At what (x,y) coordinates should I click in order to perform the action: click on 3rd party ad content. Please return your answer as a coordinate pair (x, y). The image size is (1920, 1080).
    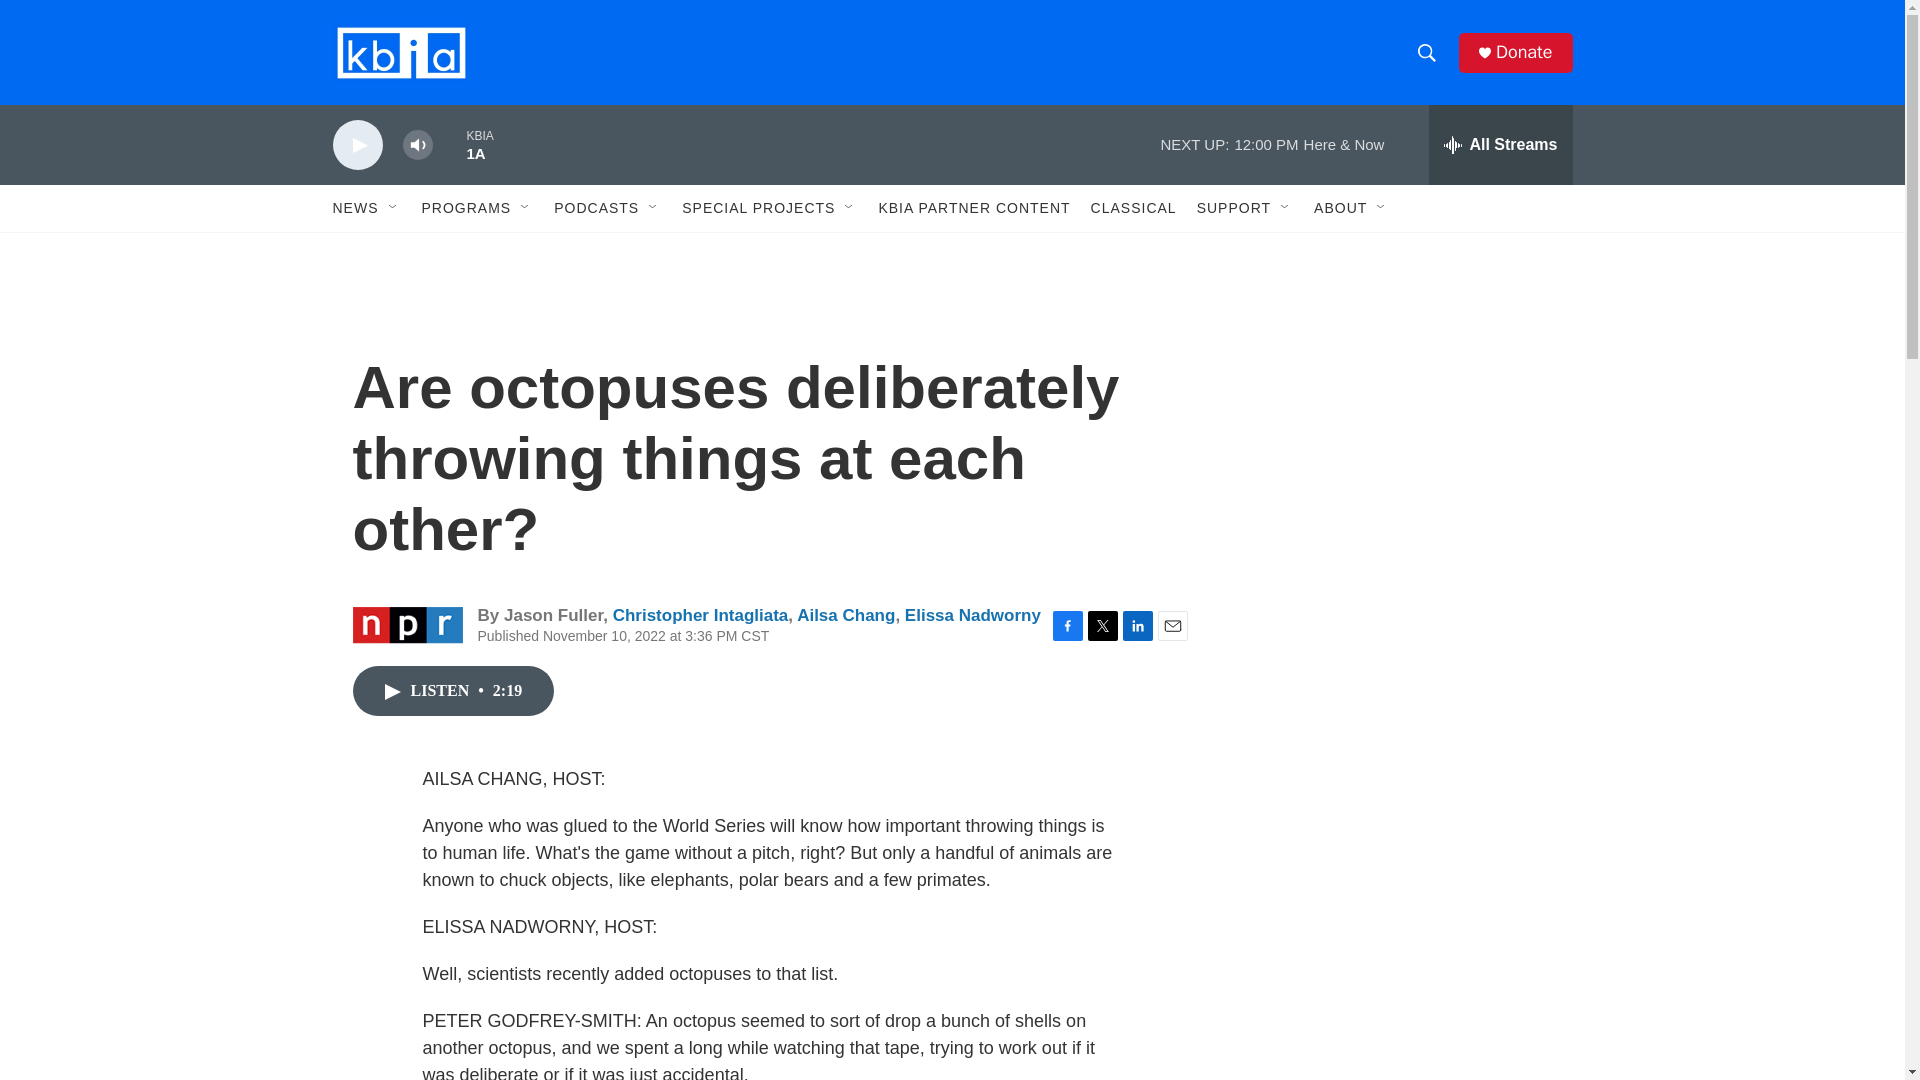
    Looking at the image, I should click on (1401, 708).